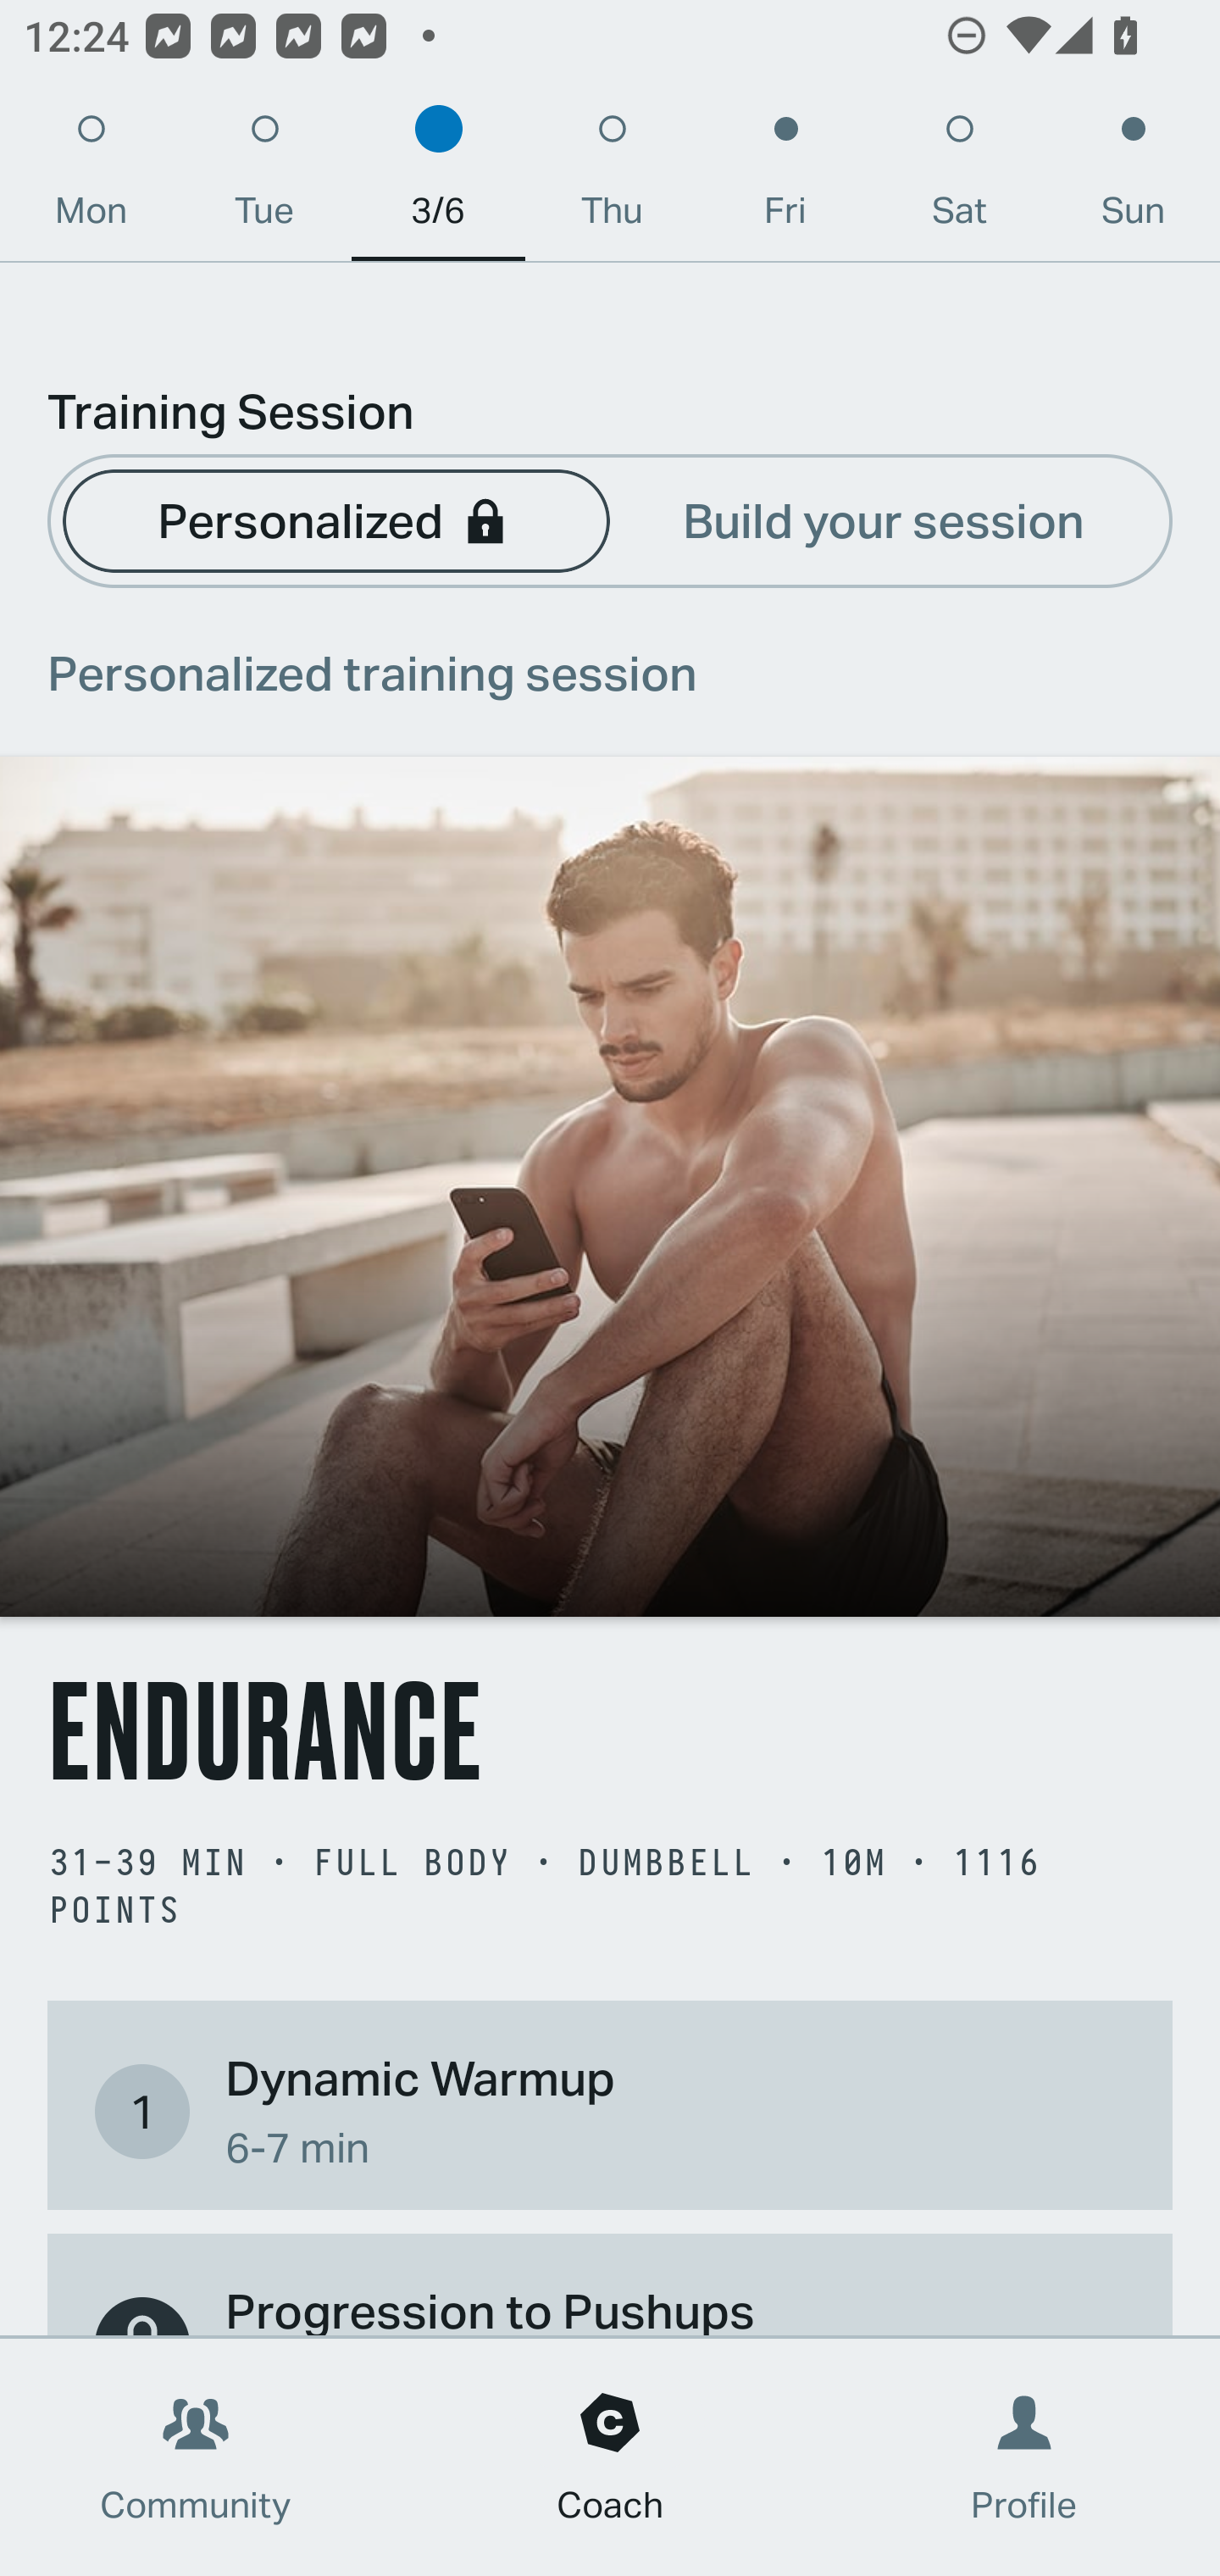  I want to click on 3/6, so click(438, 178).